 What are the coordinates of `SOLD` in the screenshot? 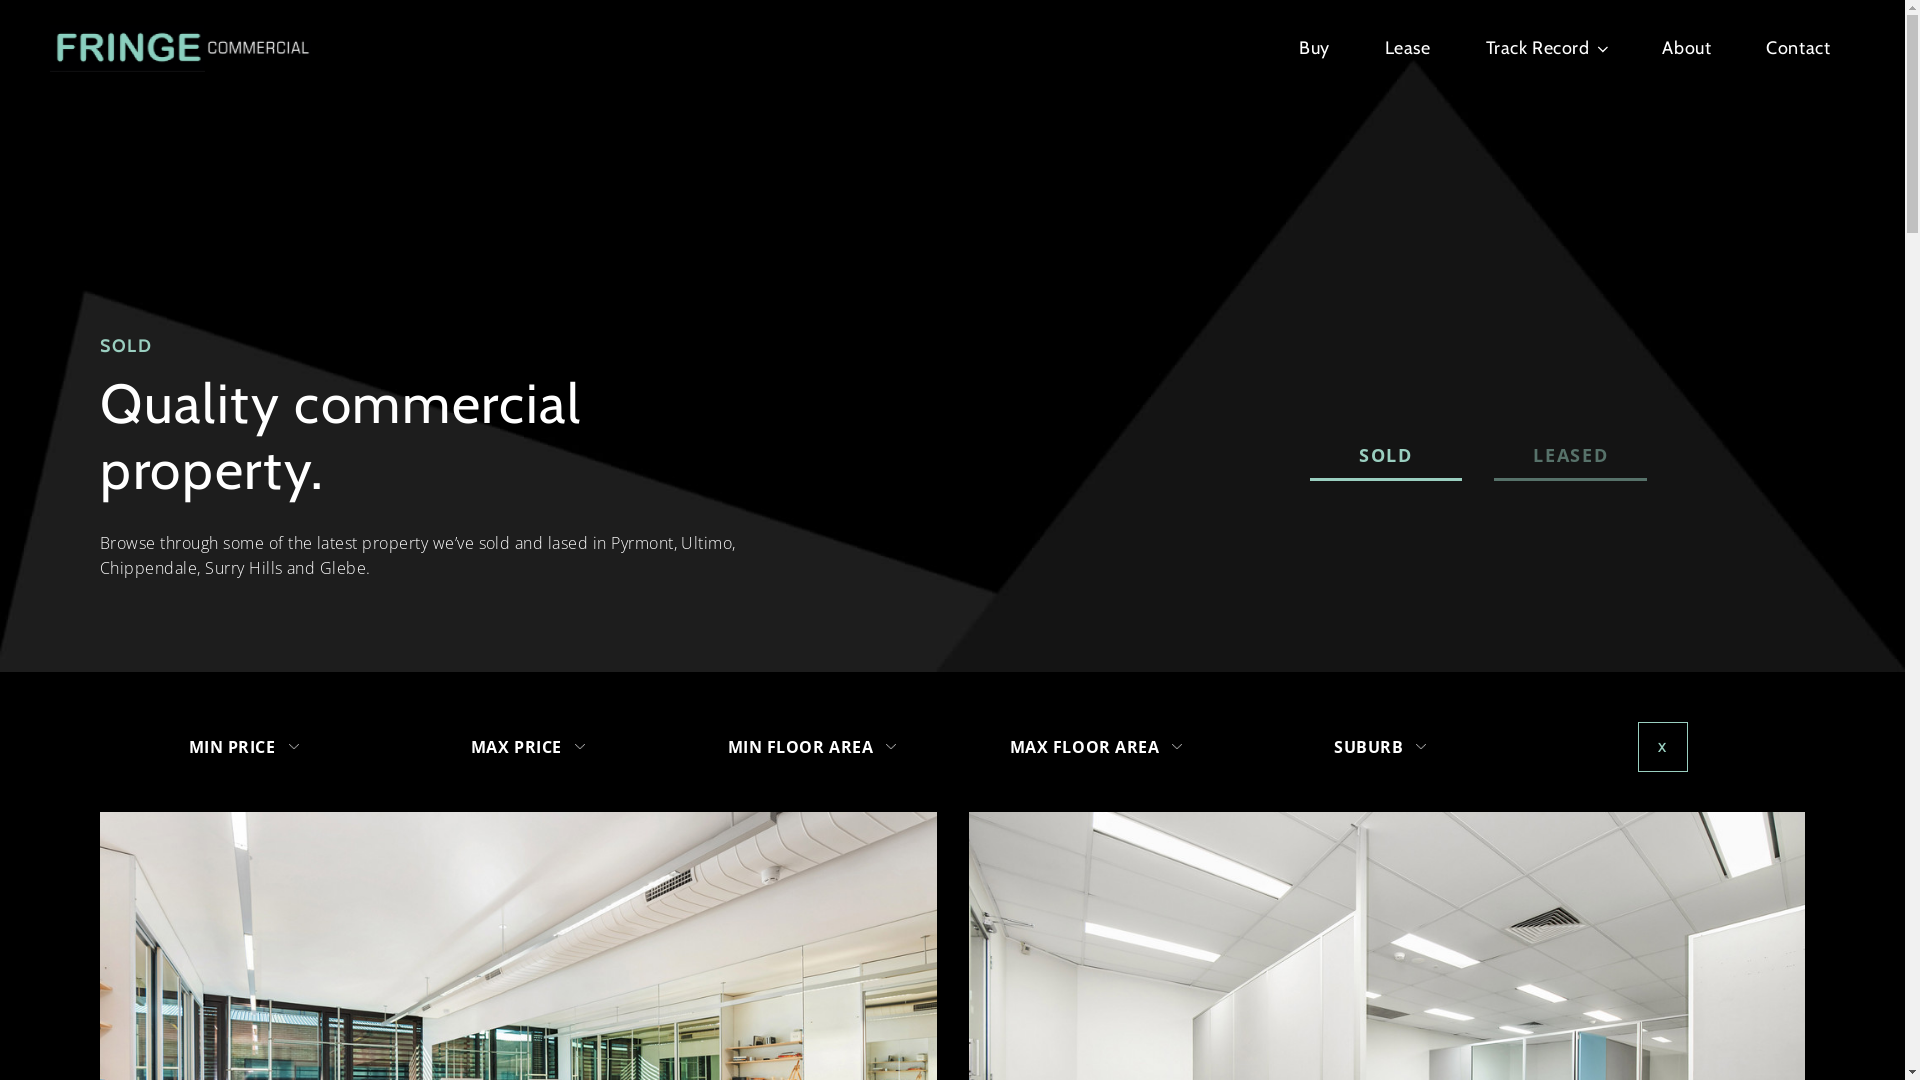 It's located at (1386, 457).